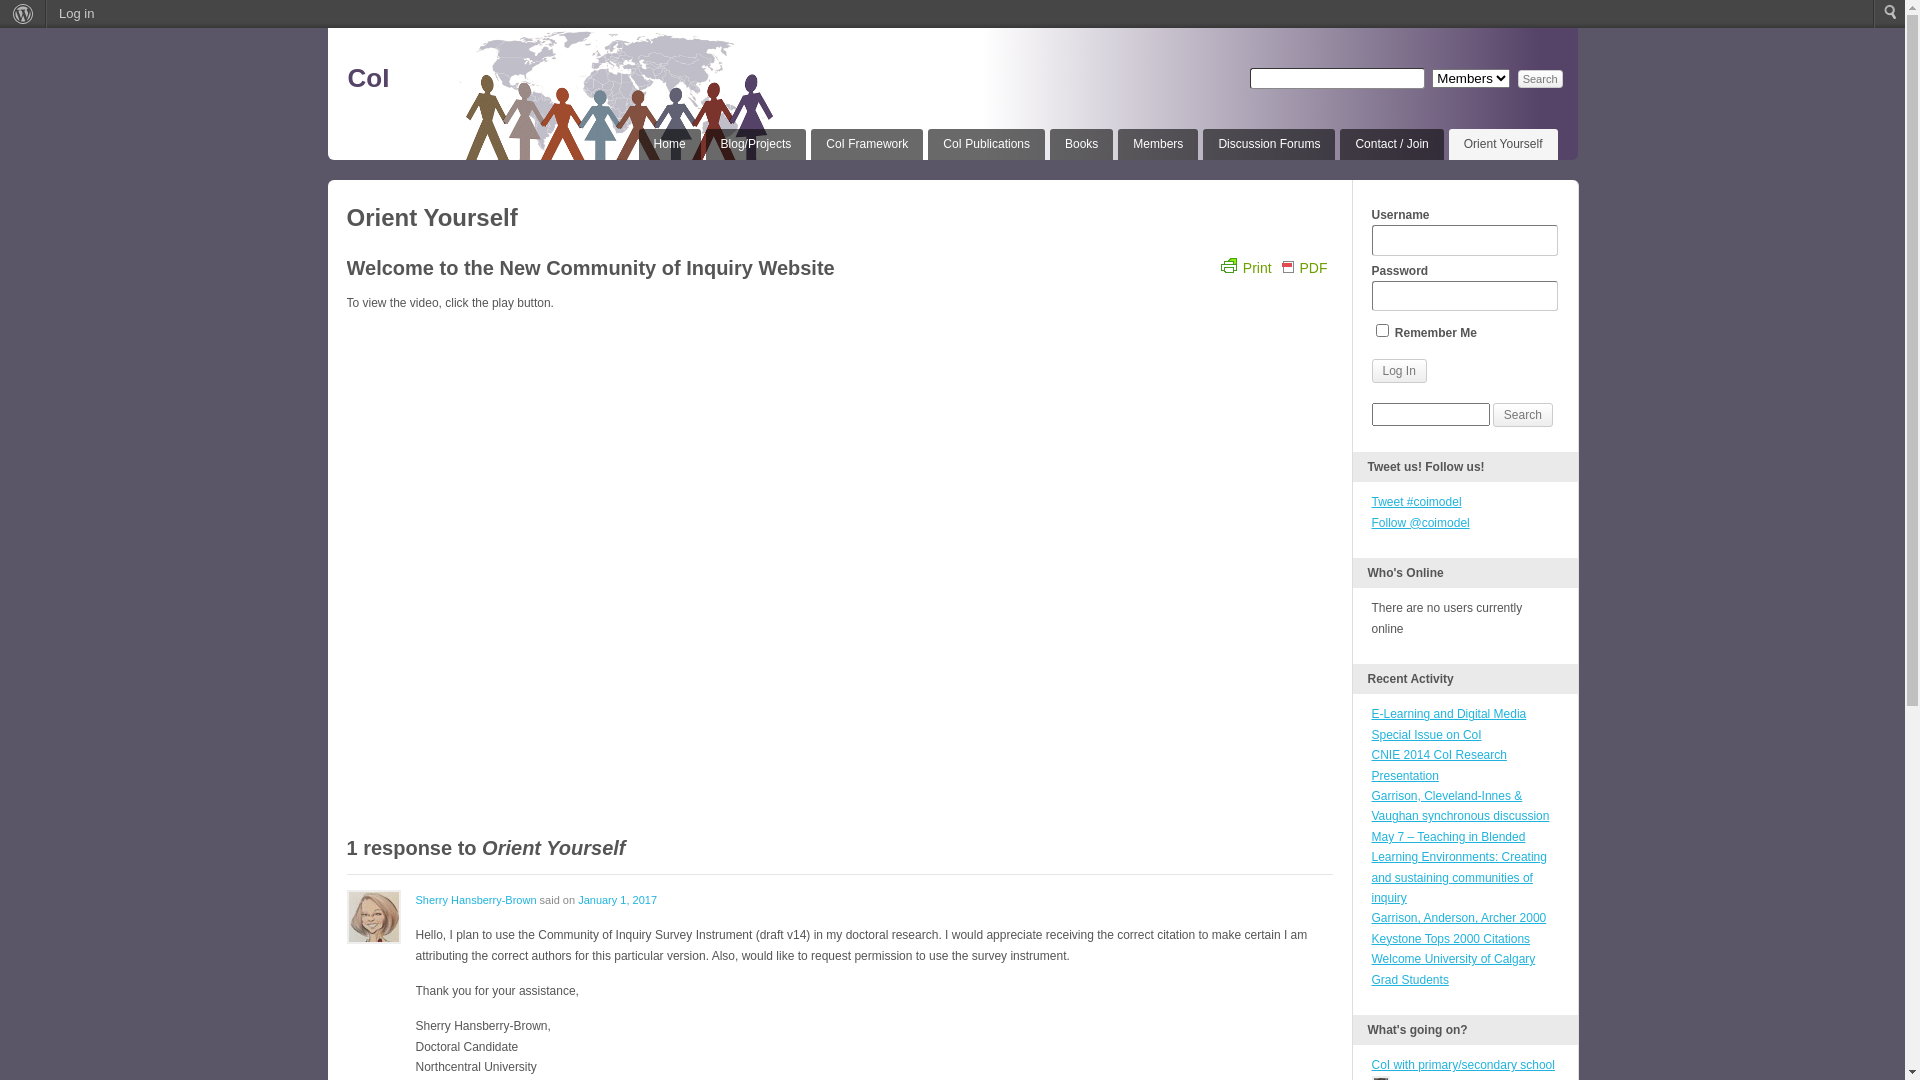 This screenshot has height=1080, width=1920. Describe the element at coordinates (1158, 144) in the screenshot. I see `Members` at that location.